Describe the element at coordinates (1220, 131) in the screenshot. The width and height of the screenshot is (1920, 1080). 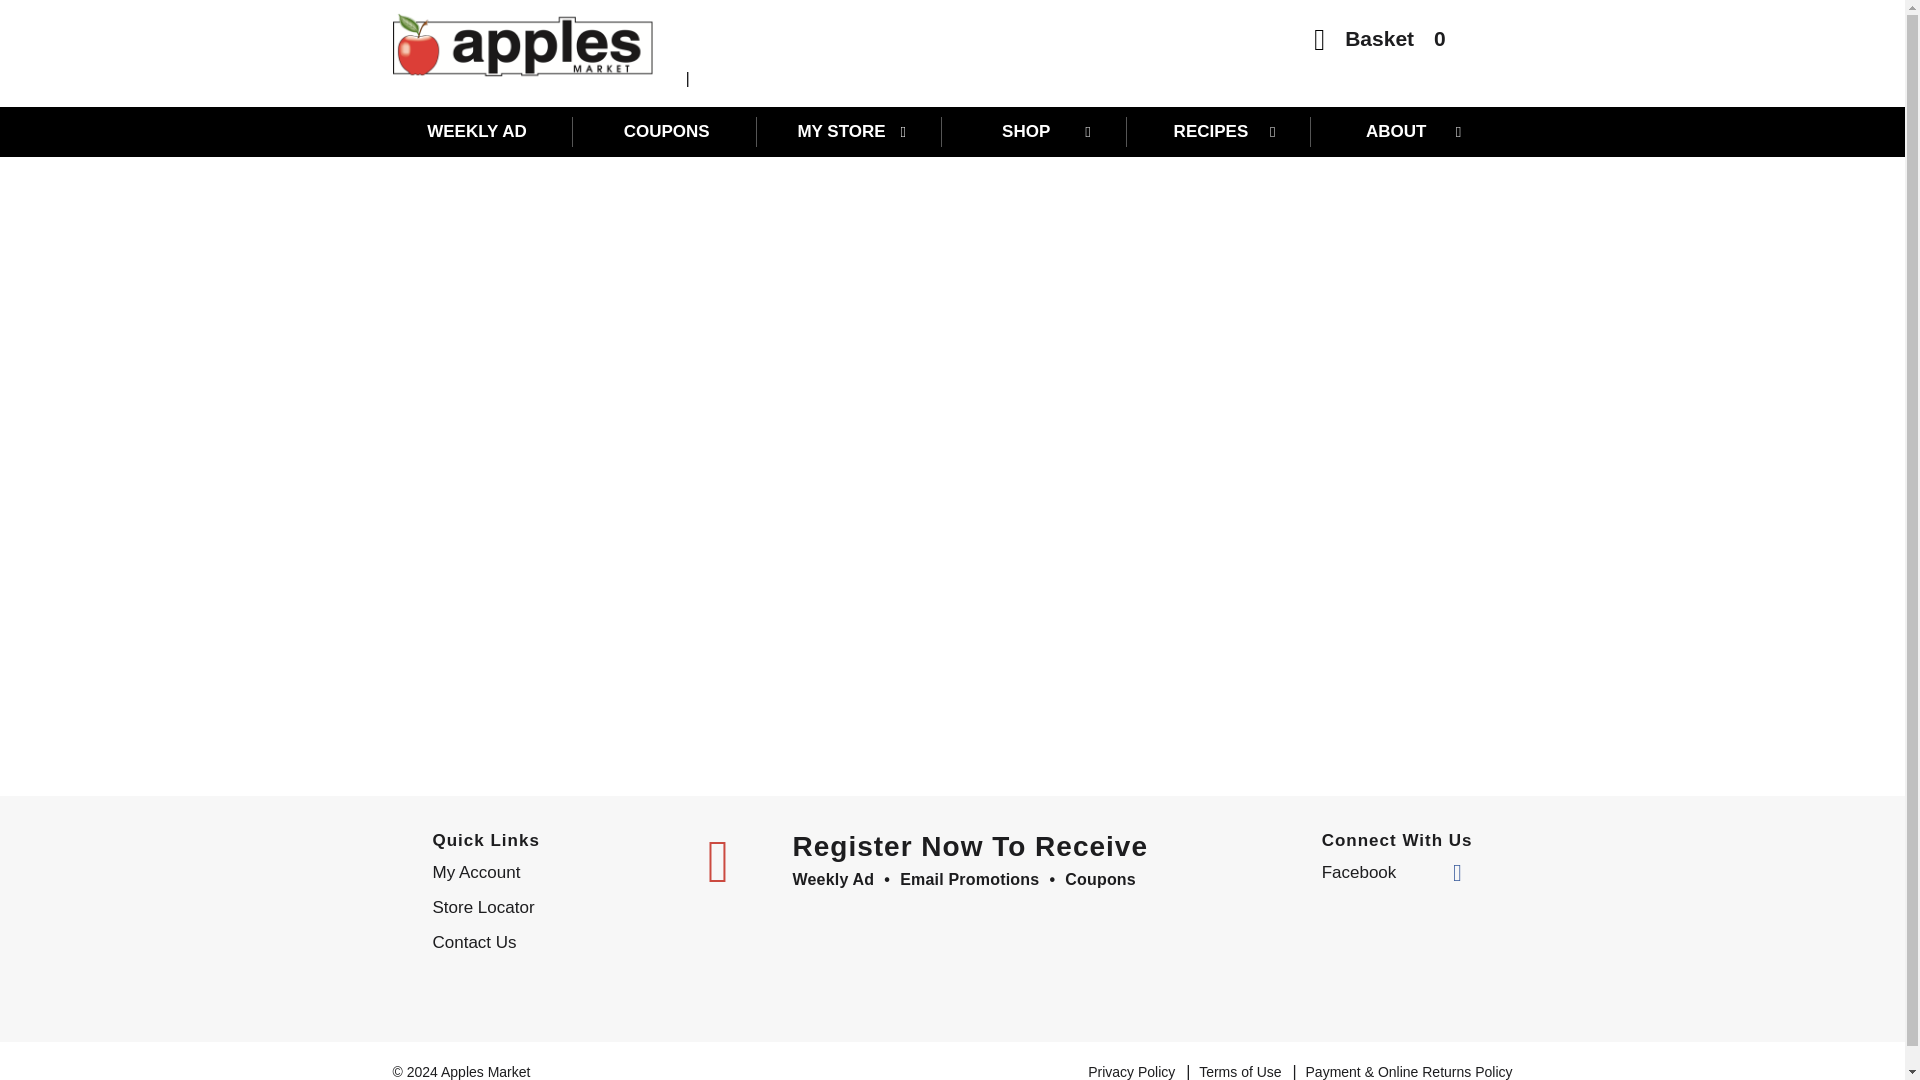
I see `RECIPES` at that location.